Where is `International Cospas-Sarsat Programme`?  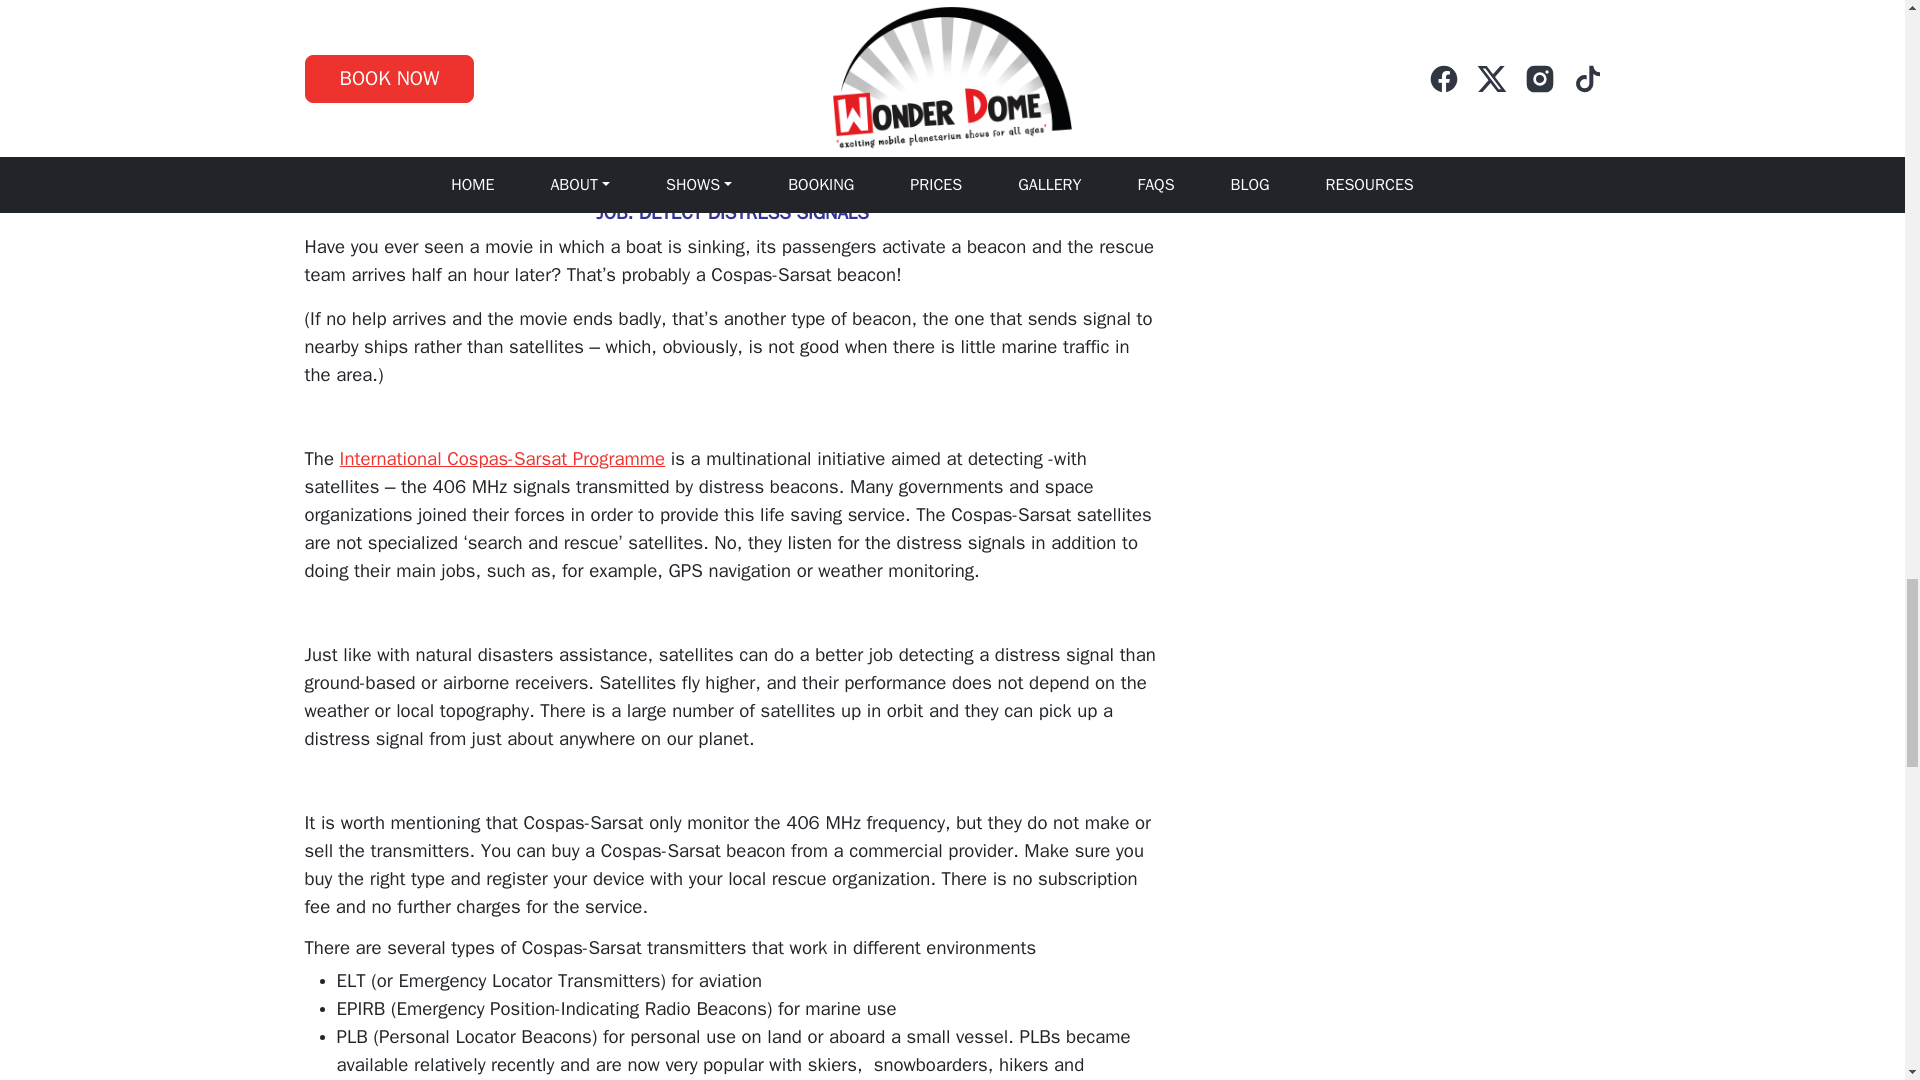 International Cospas-Sarsat Programme is located at coordinates (502, 458).